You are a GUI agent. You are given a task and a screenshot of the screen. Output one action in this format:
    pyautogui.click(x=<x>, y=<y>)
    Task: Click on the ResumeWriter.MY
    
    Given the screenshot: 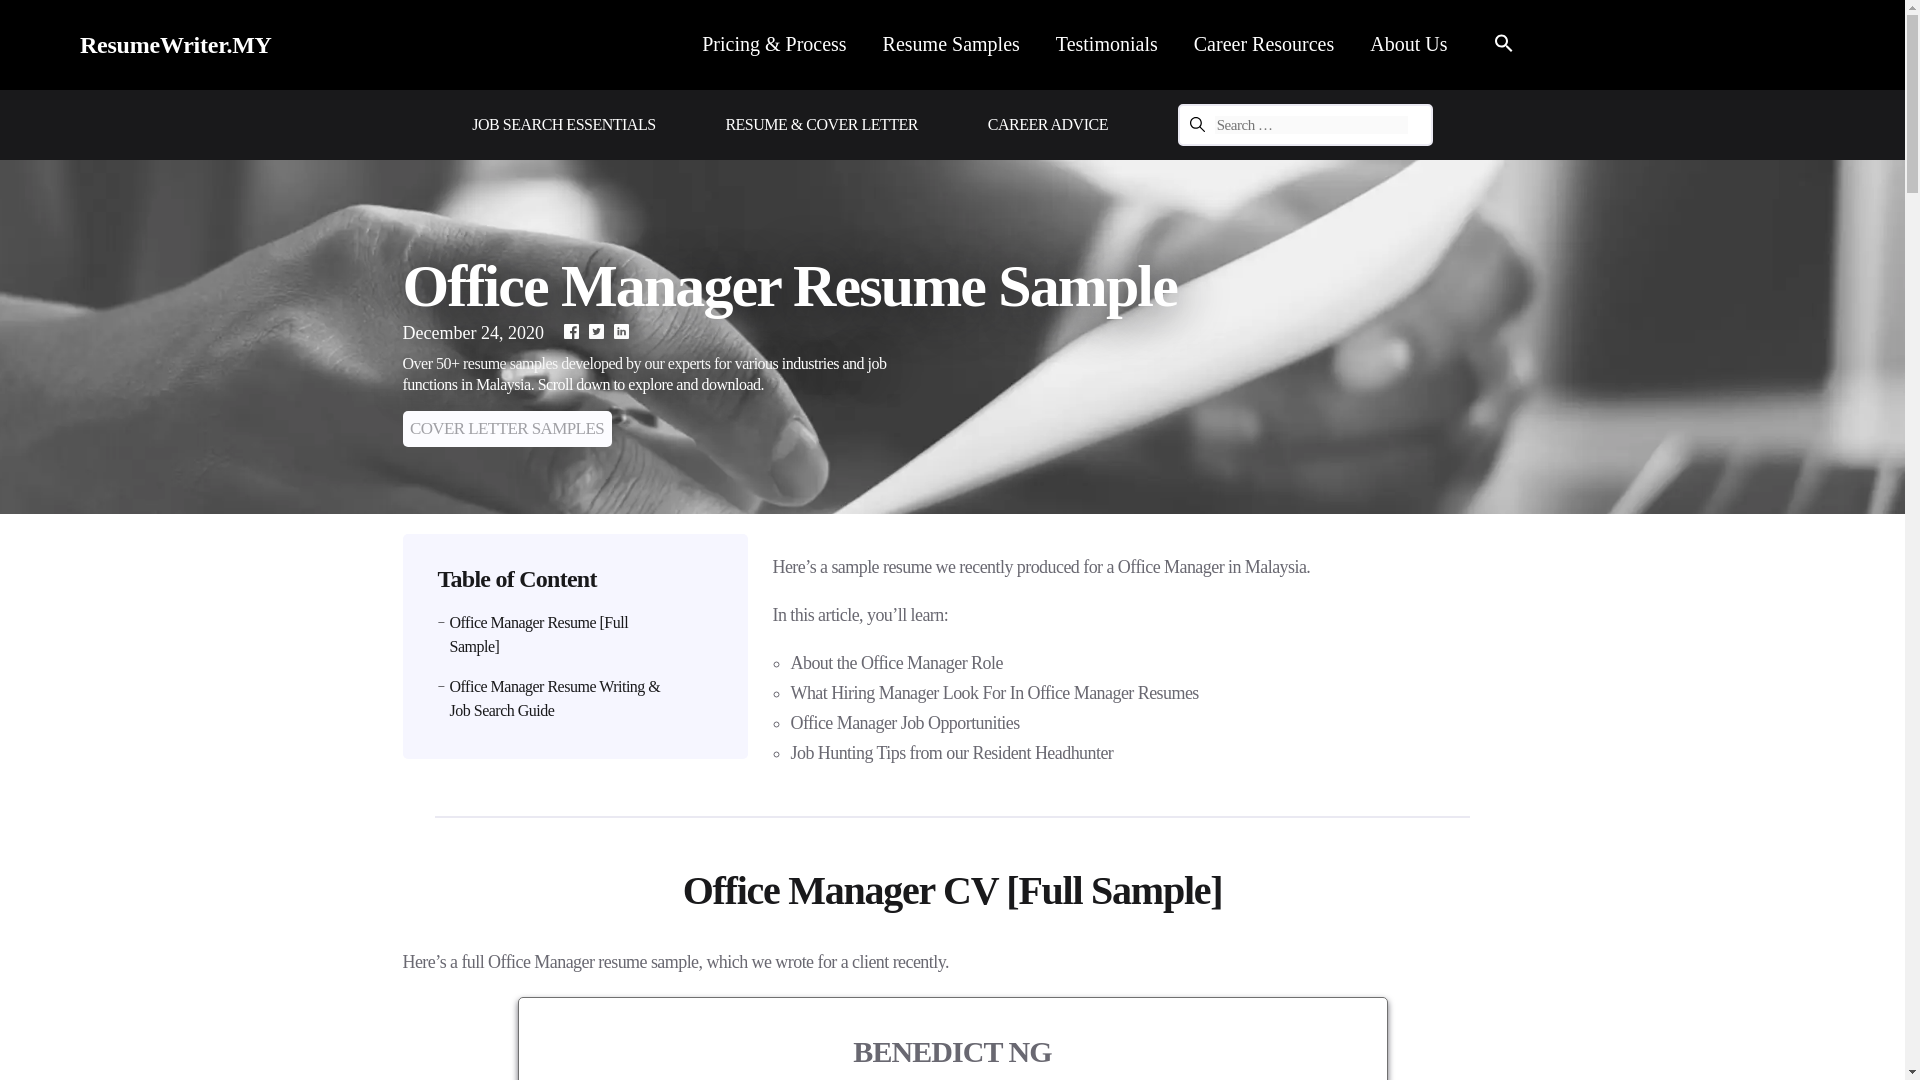 What is the action you would take?
    pyautogui.click(x=176, y=45)
    